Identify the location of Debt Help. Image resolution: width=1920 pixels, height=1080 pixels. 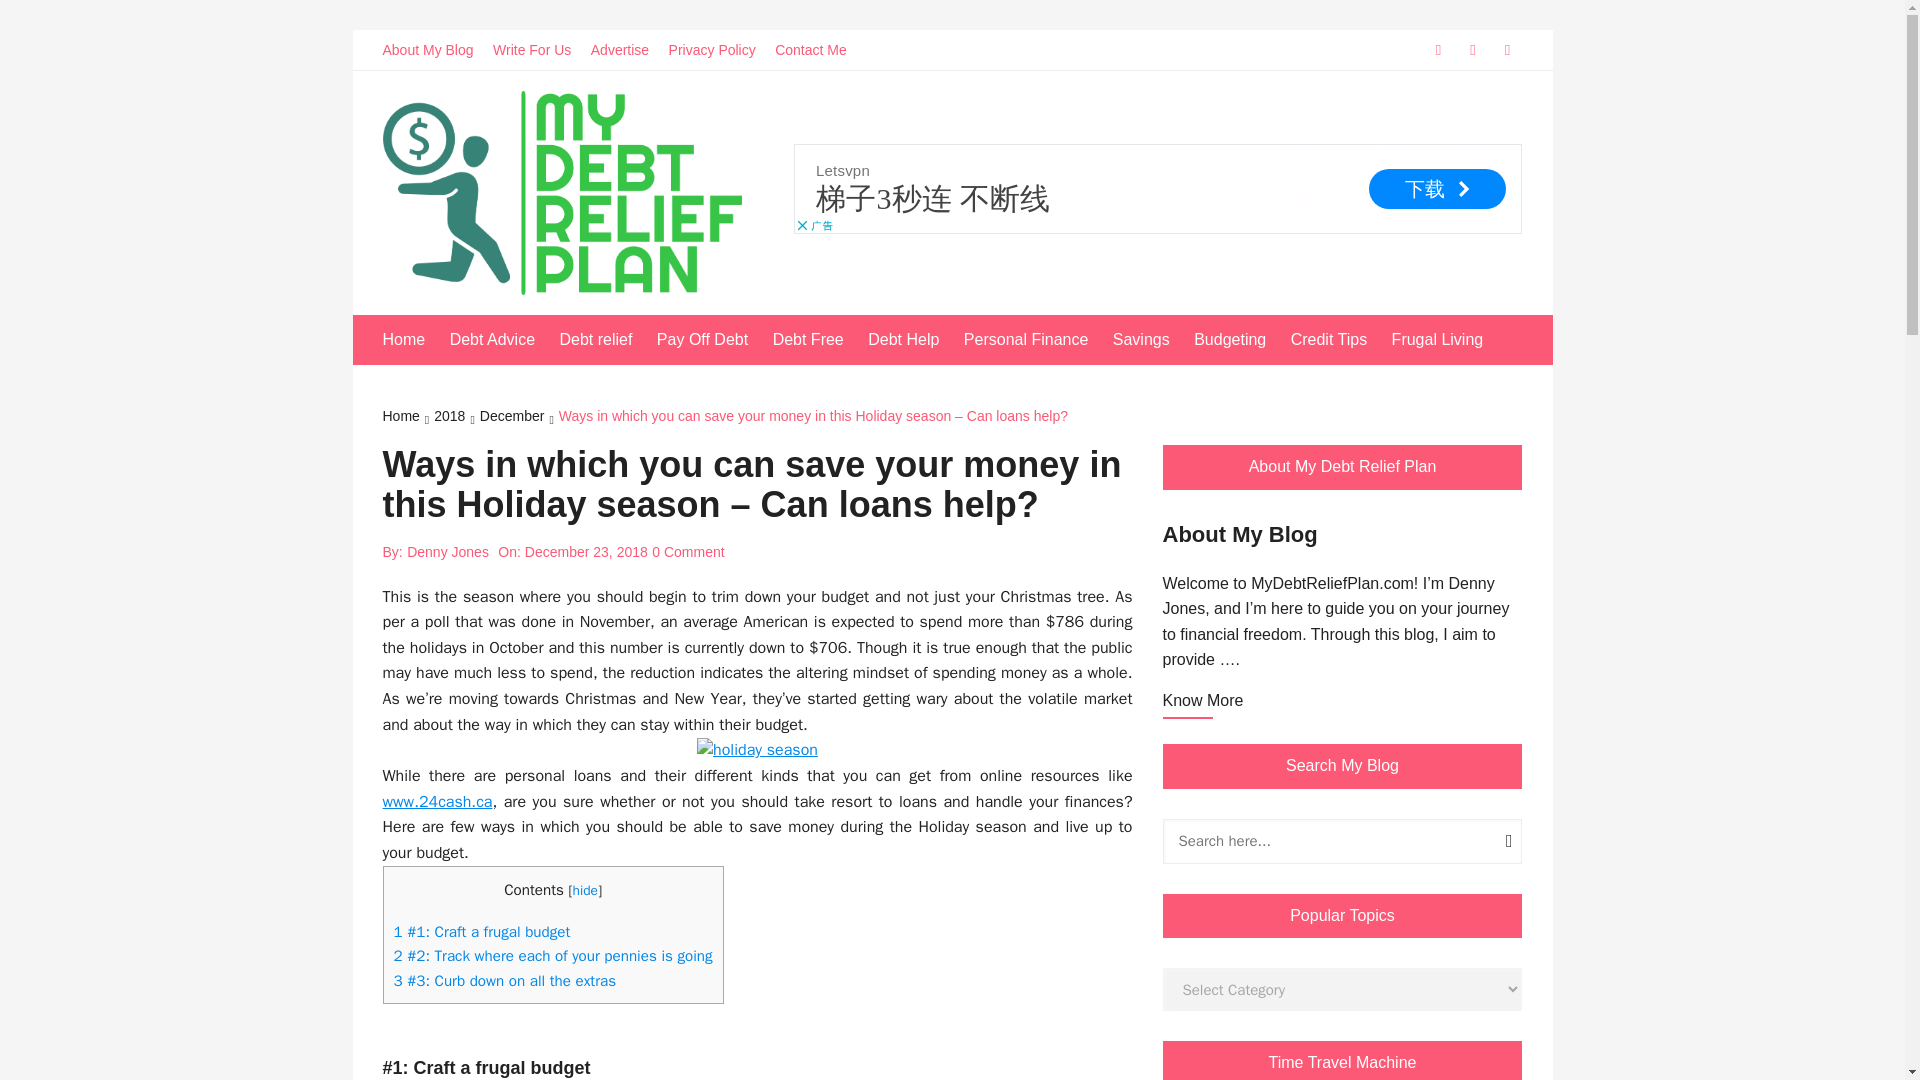
(912, 340).